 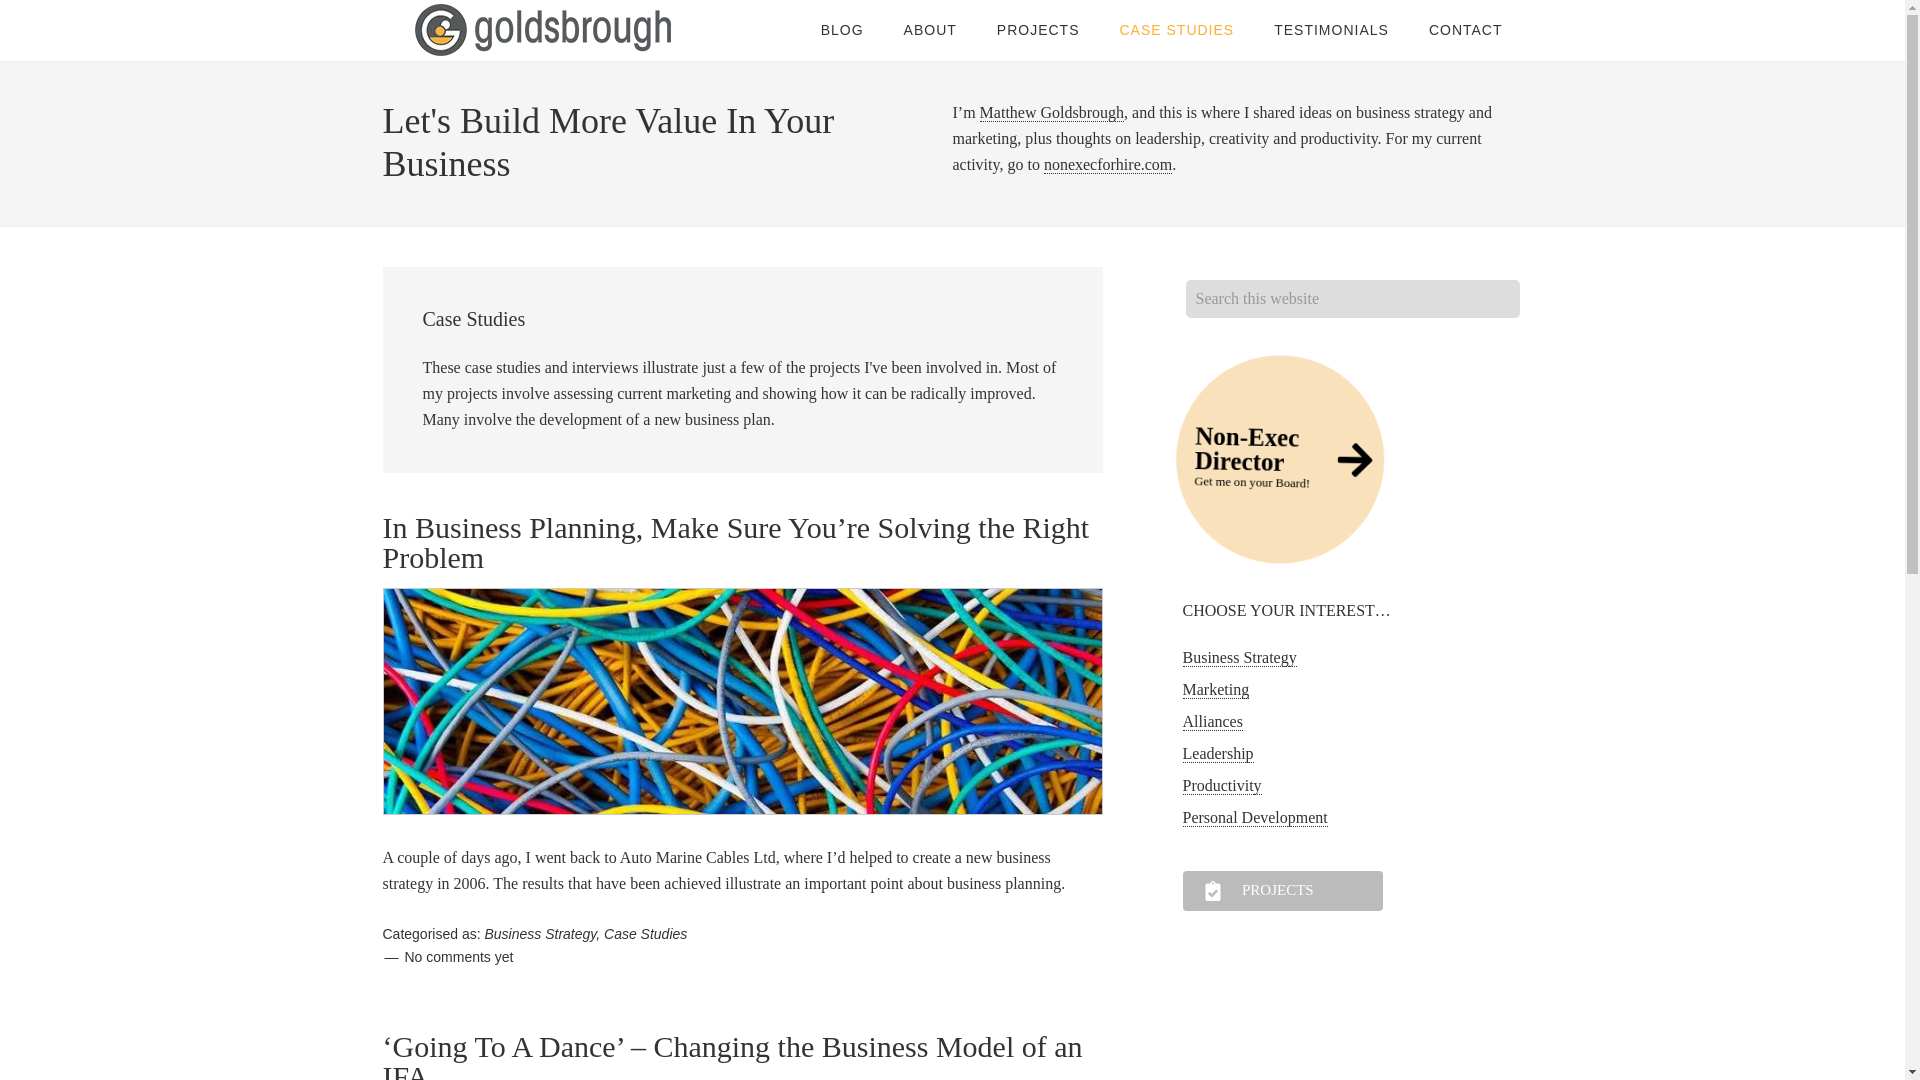 What do you see at coordinates (930, 30) in the screenshot?
I see `Productivity` at bounding box center [930, 30].